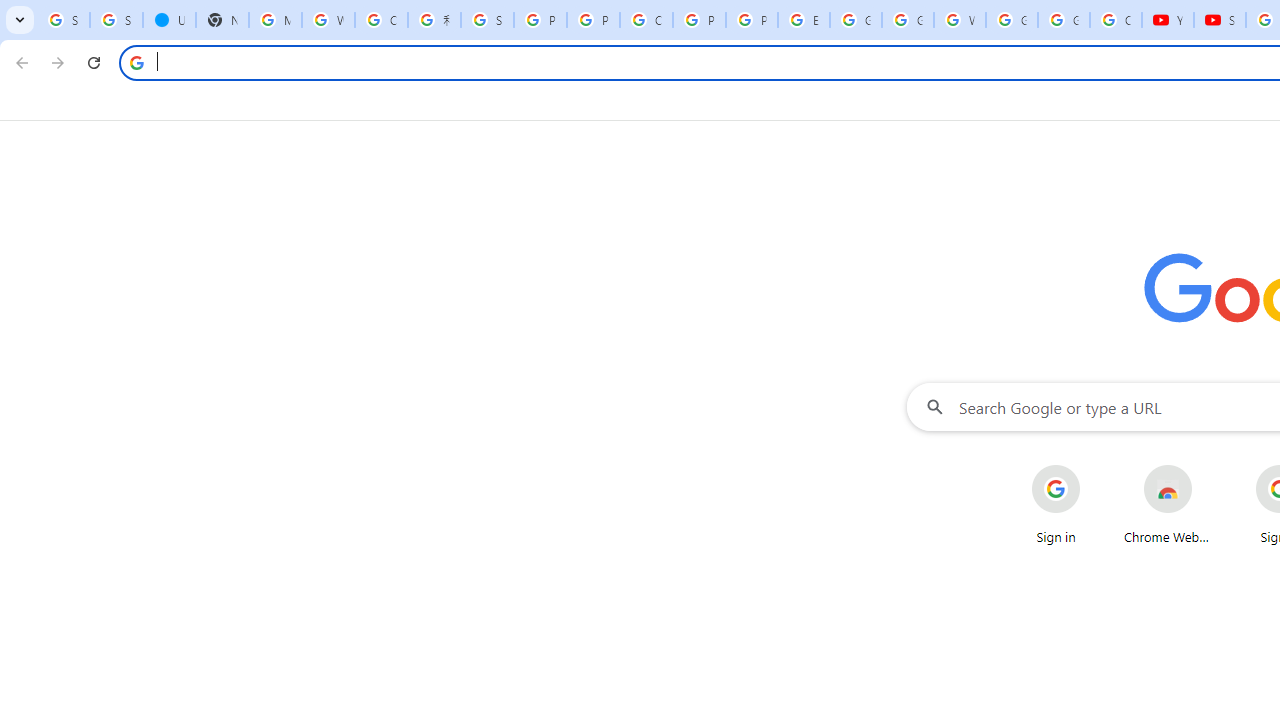 Image resolution: width=1280 pixels, height=720 pixels. I want to click on Subscriptions - YouTube, so click(1220, 20).